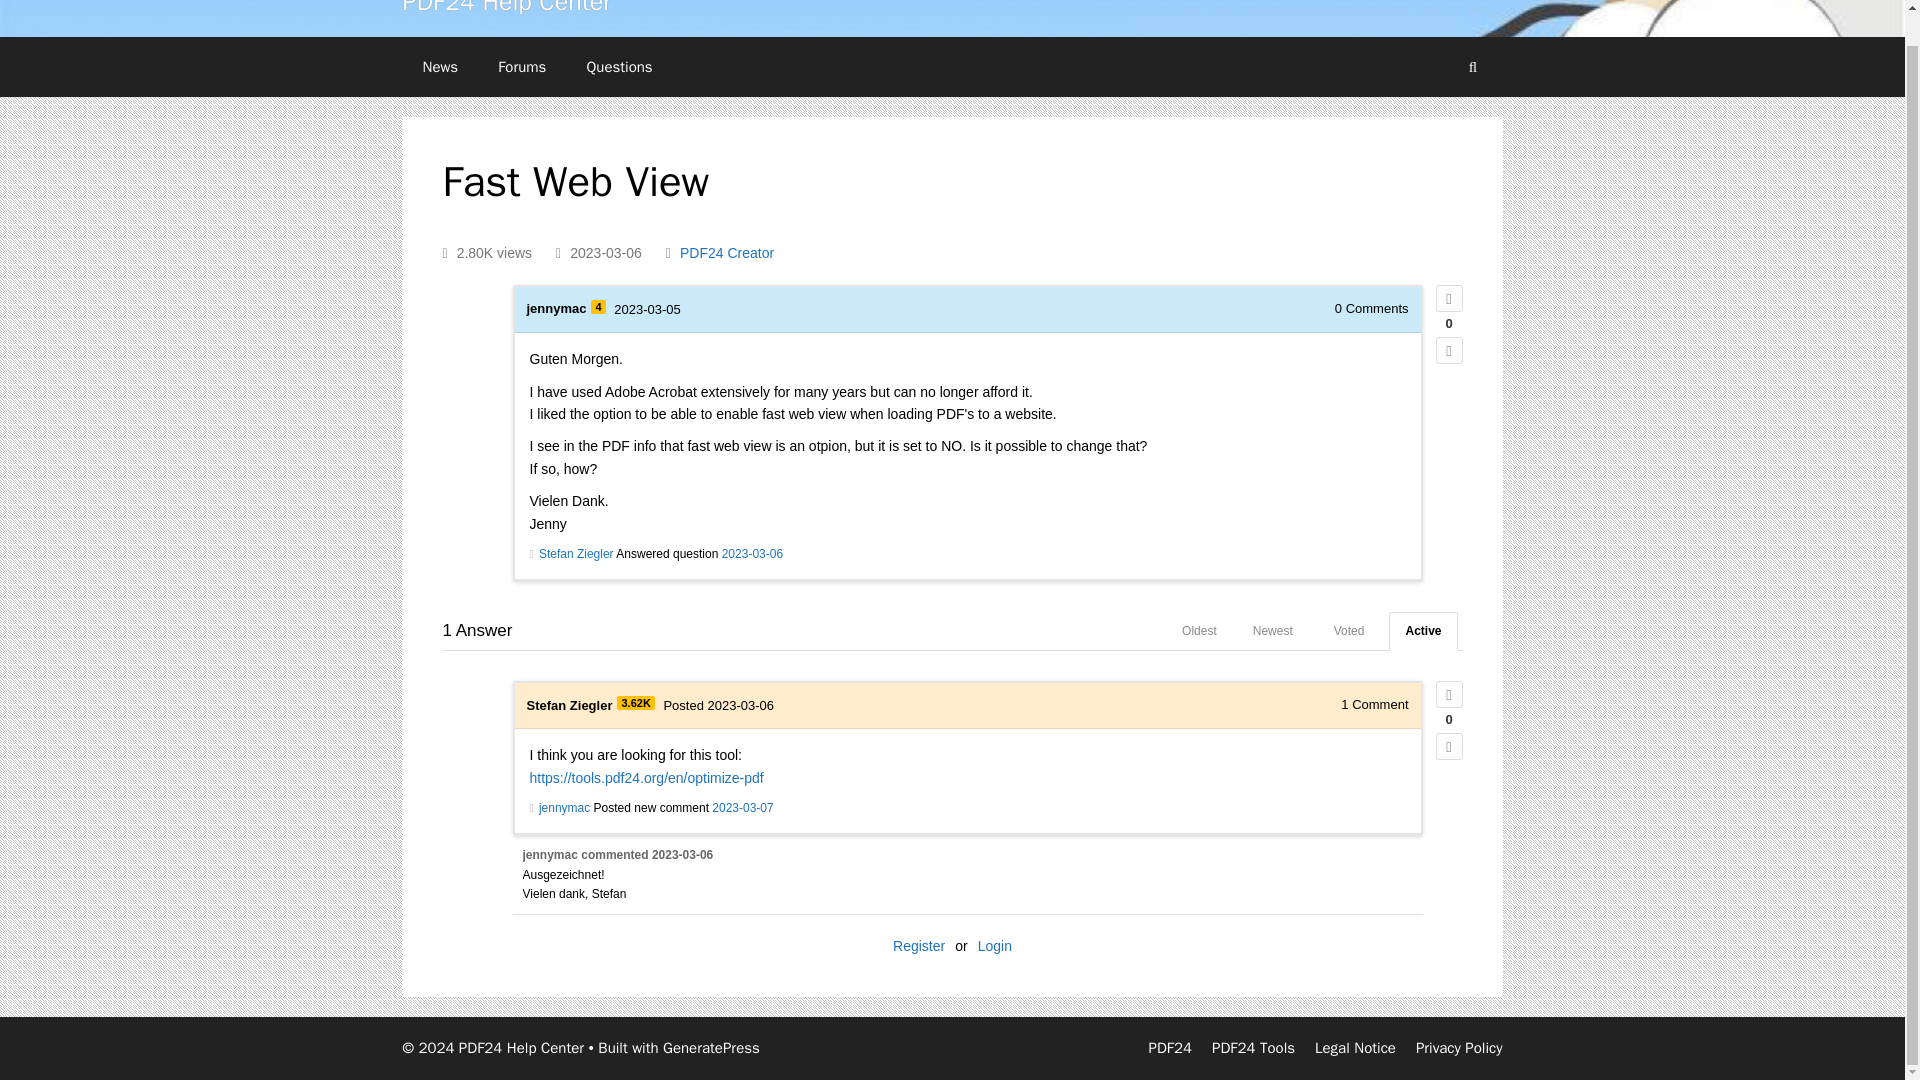  What do you see at coordinates (635, 702) in the screenshot?
I see `Reputation` at bounding box center [635, 702].